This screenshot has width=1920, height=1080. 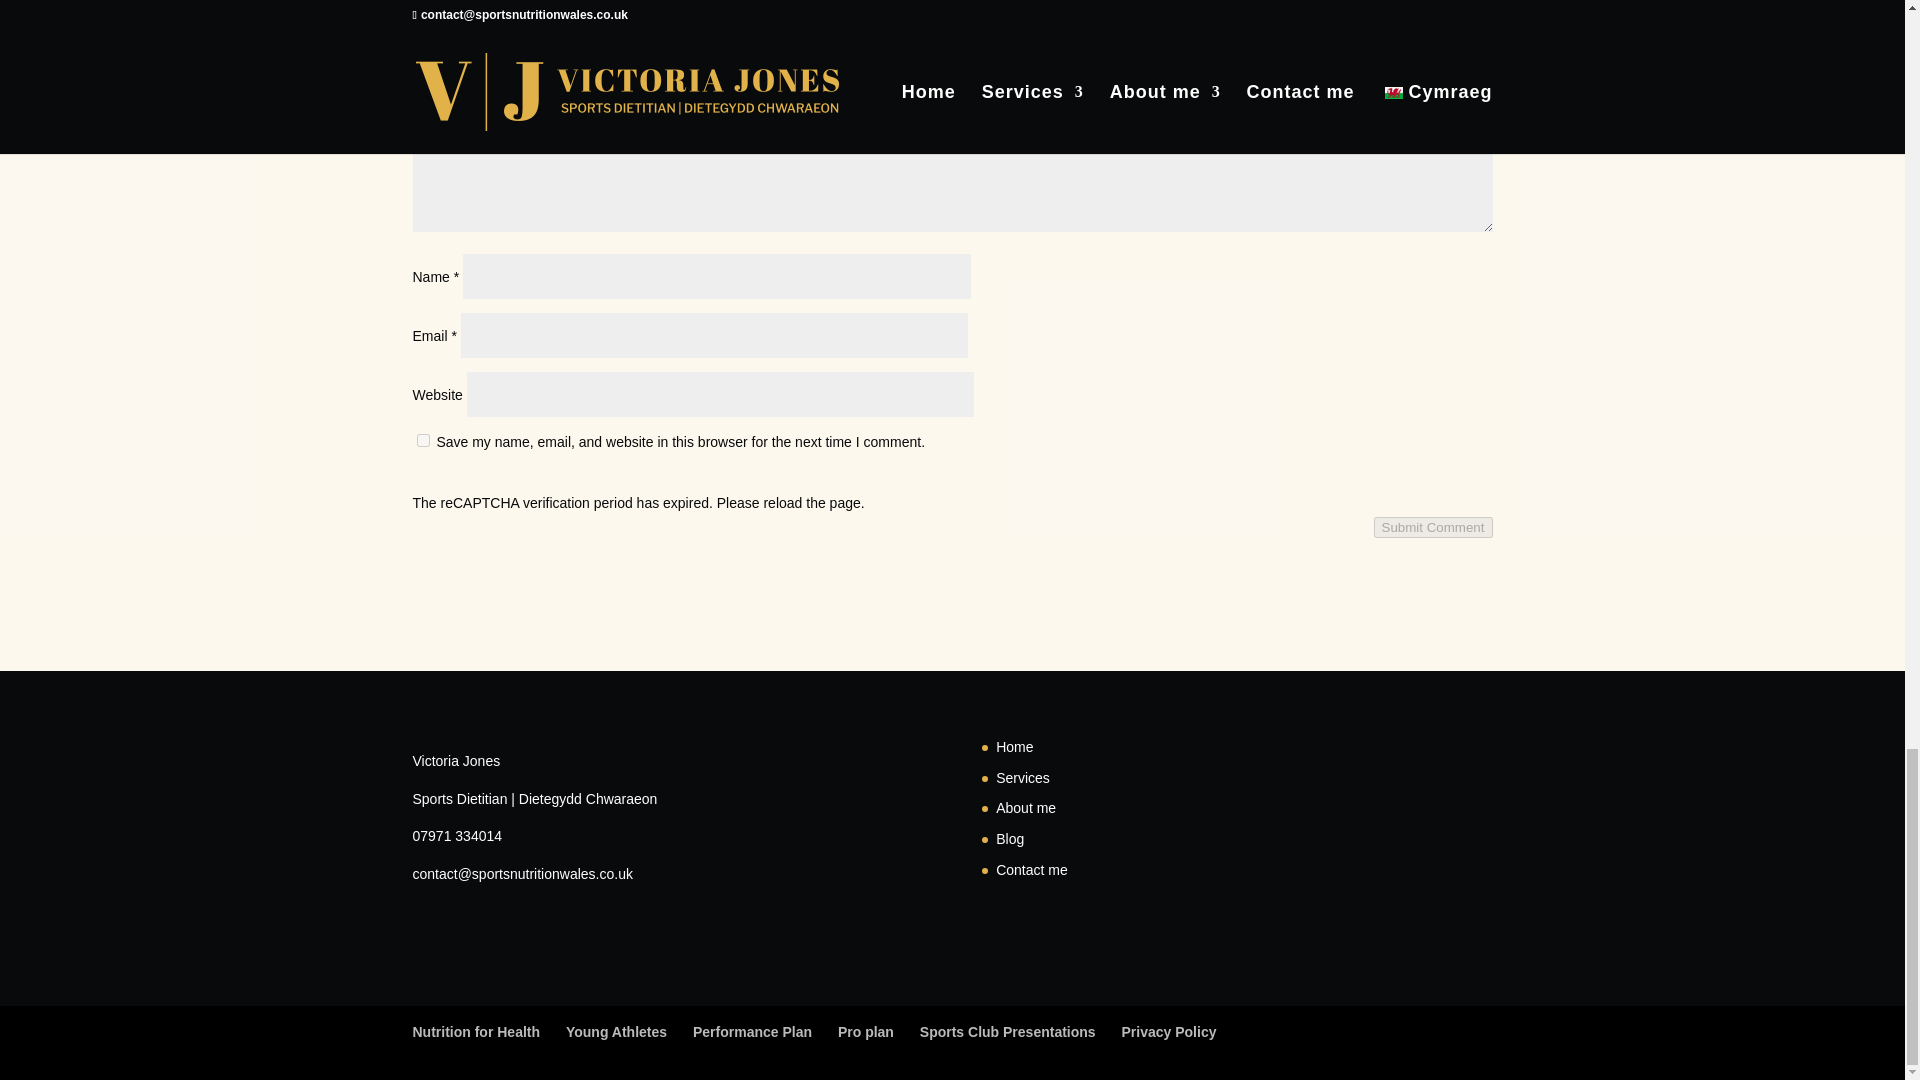 I want to click on Performance Plan, so click(x=752, y=1032).